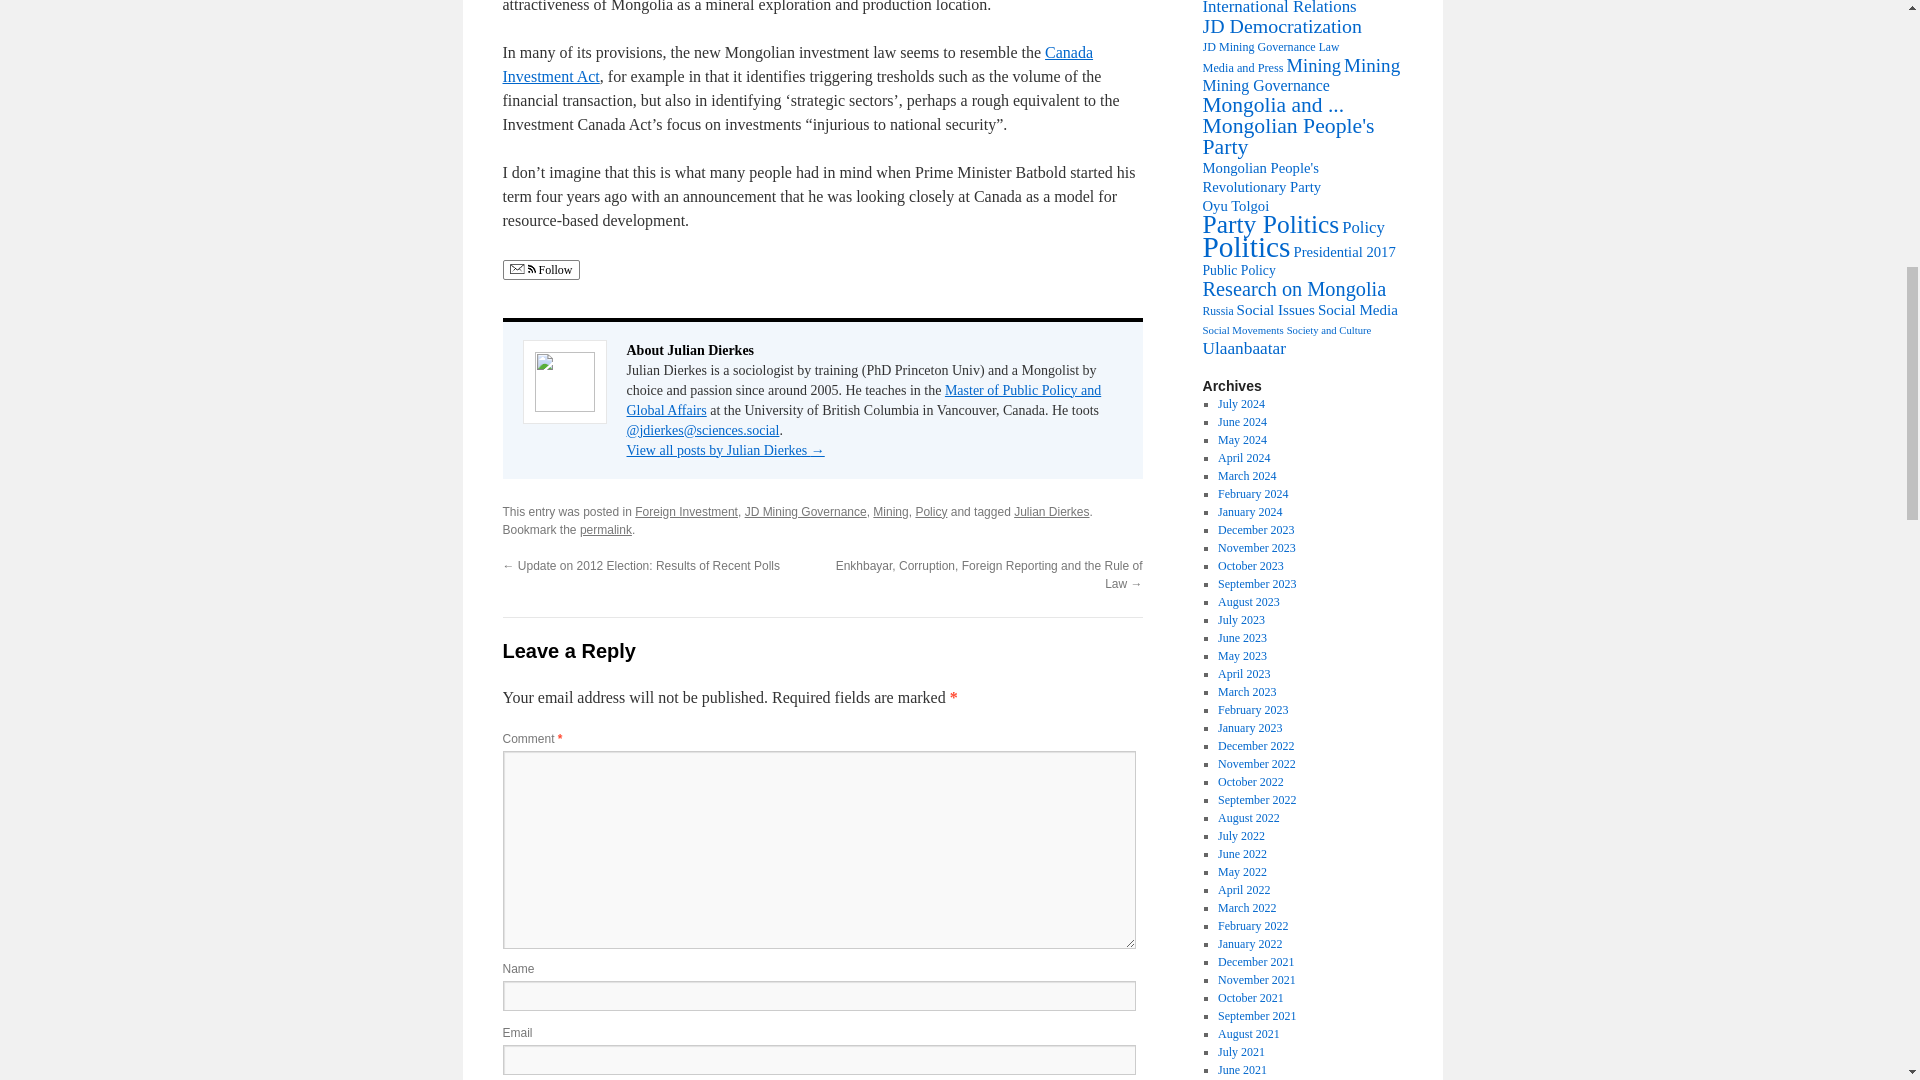 The height and width of the screenshot is (1080, 1920). I want to click on Email, RSS, so click(522, 270).